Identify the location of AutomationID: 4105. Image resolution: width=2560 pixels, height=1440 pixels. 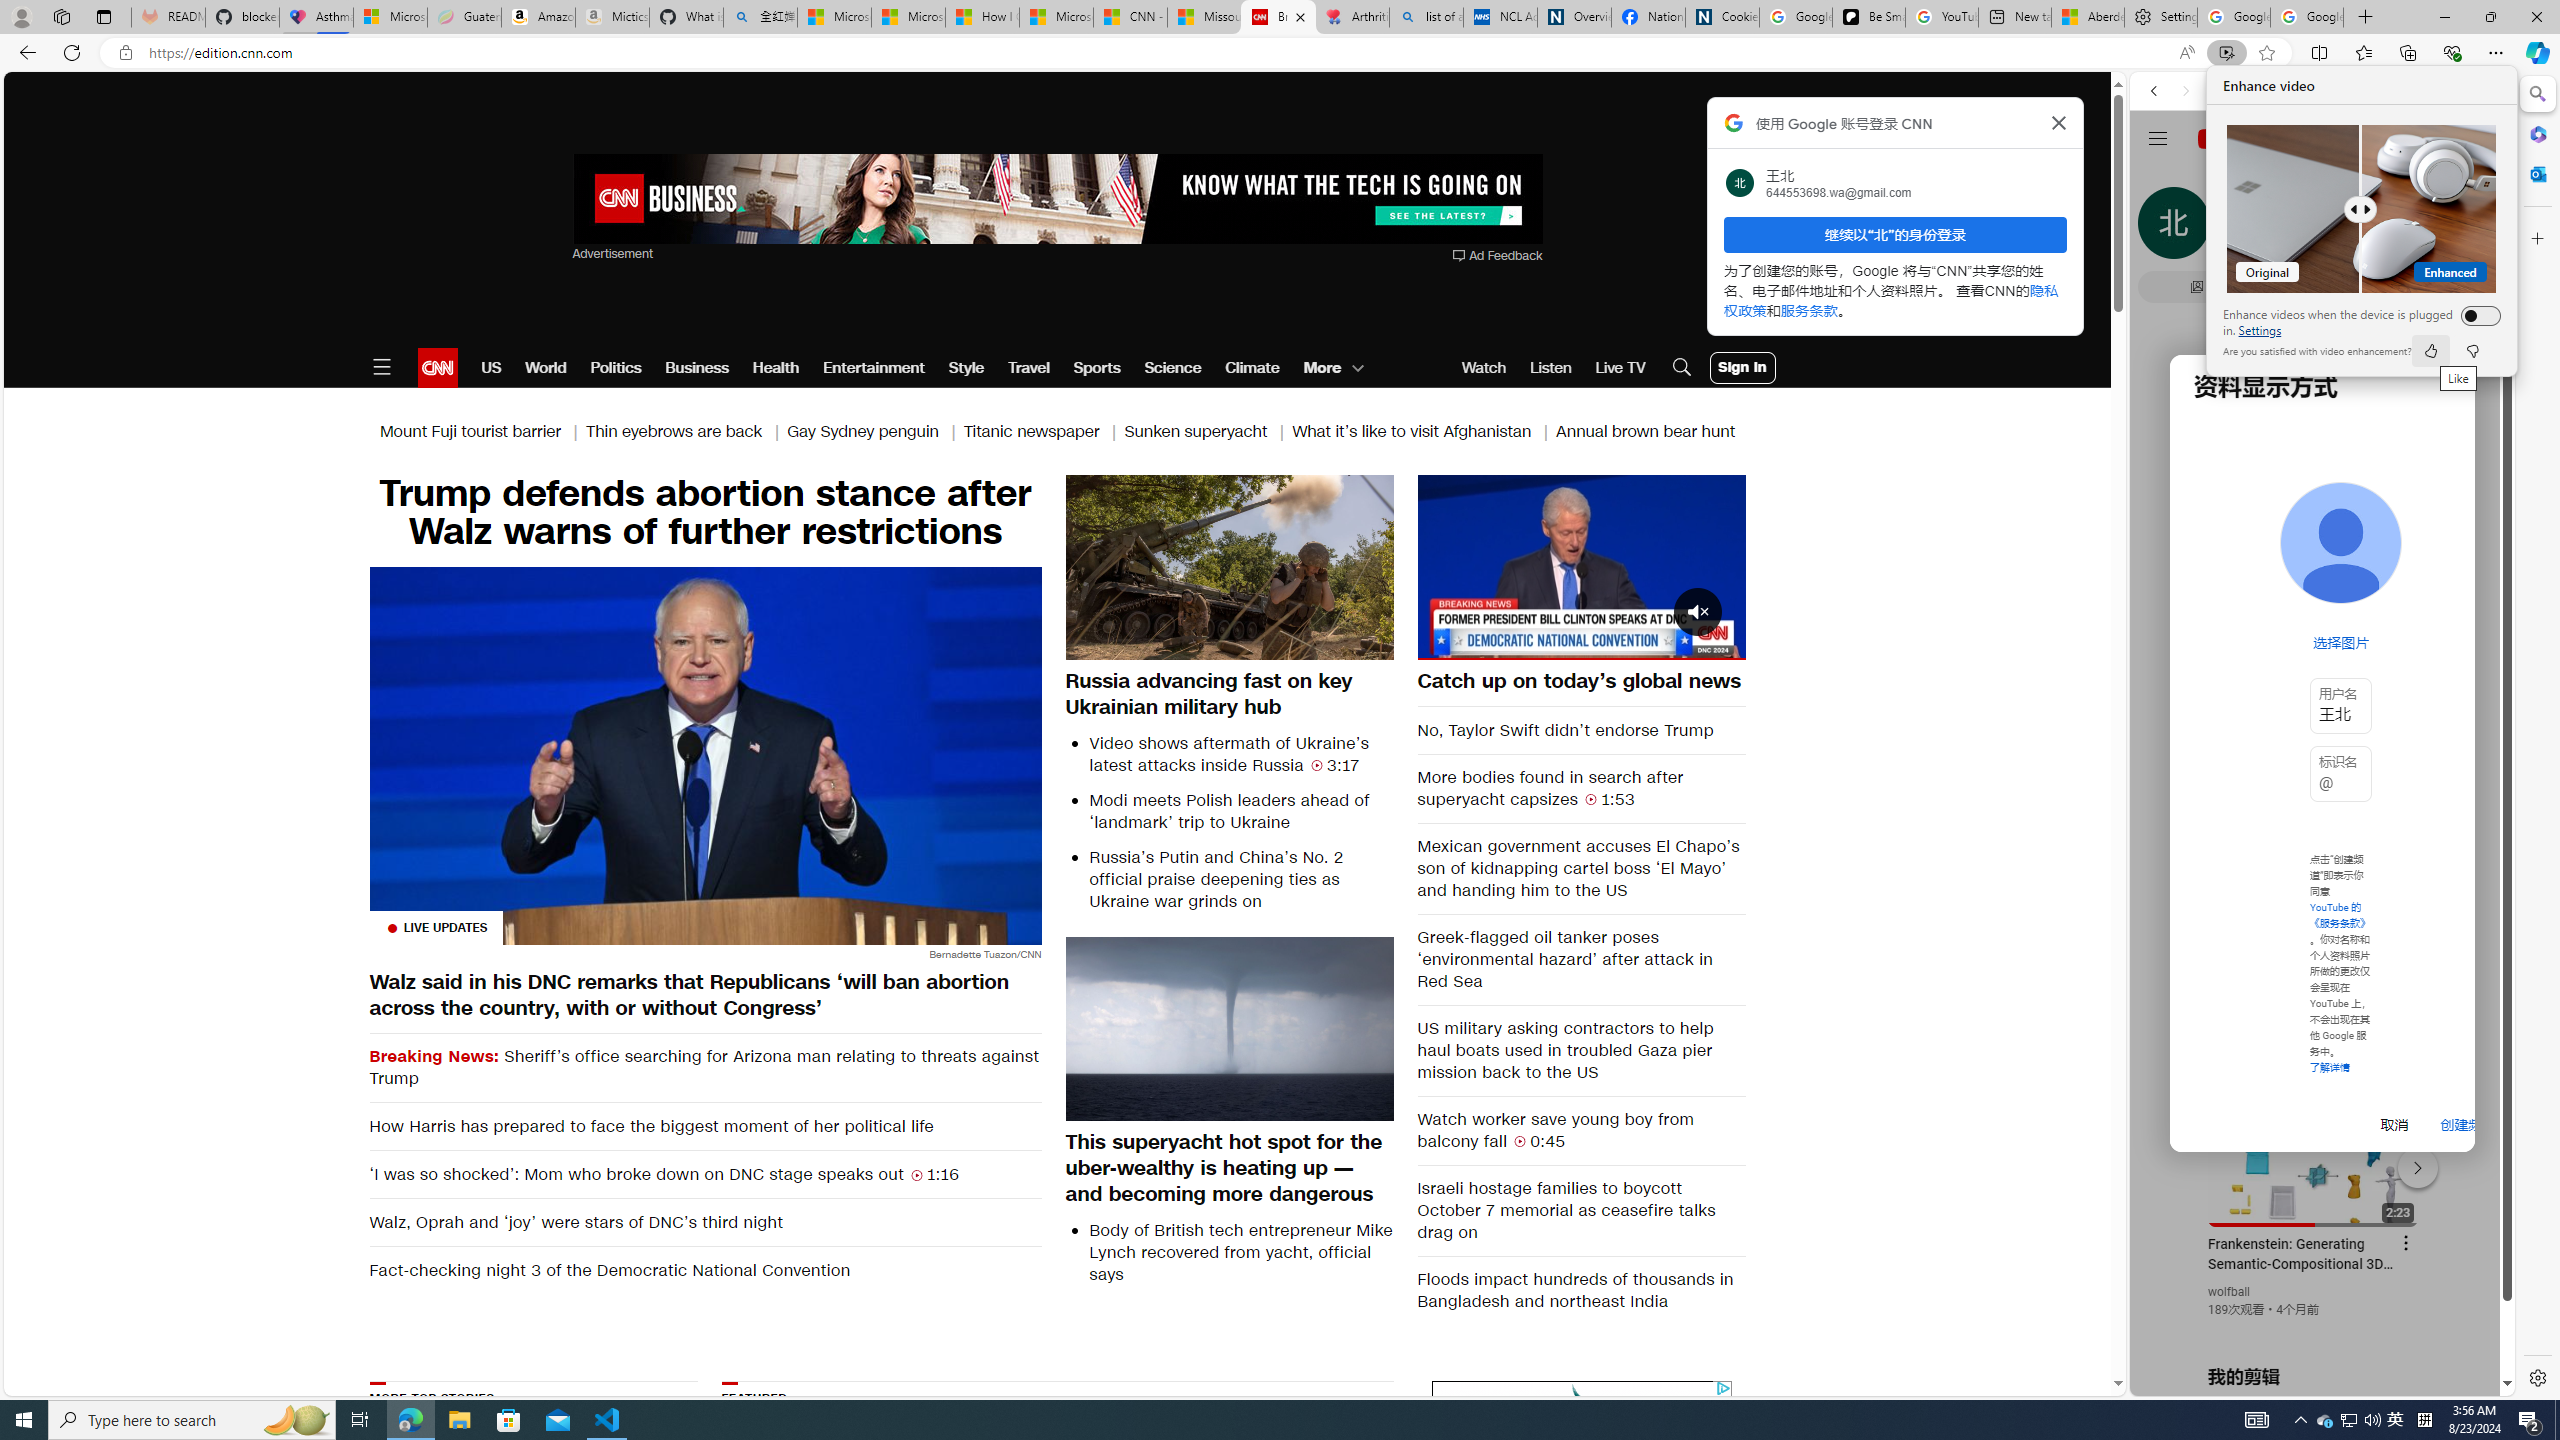
(2475, 803).